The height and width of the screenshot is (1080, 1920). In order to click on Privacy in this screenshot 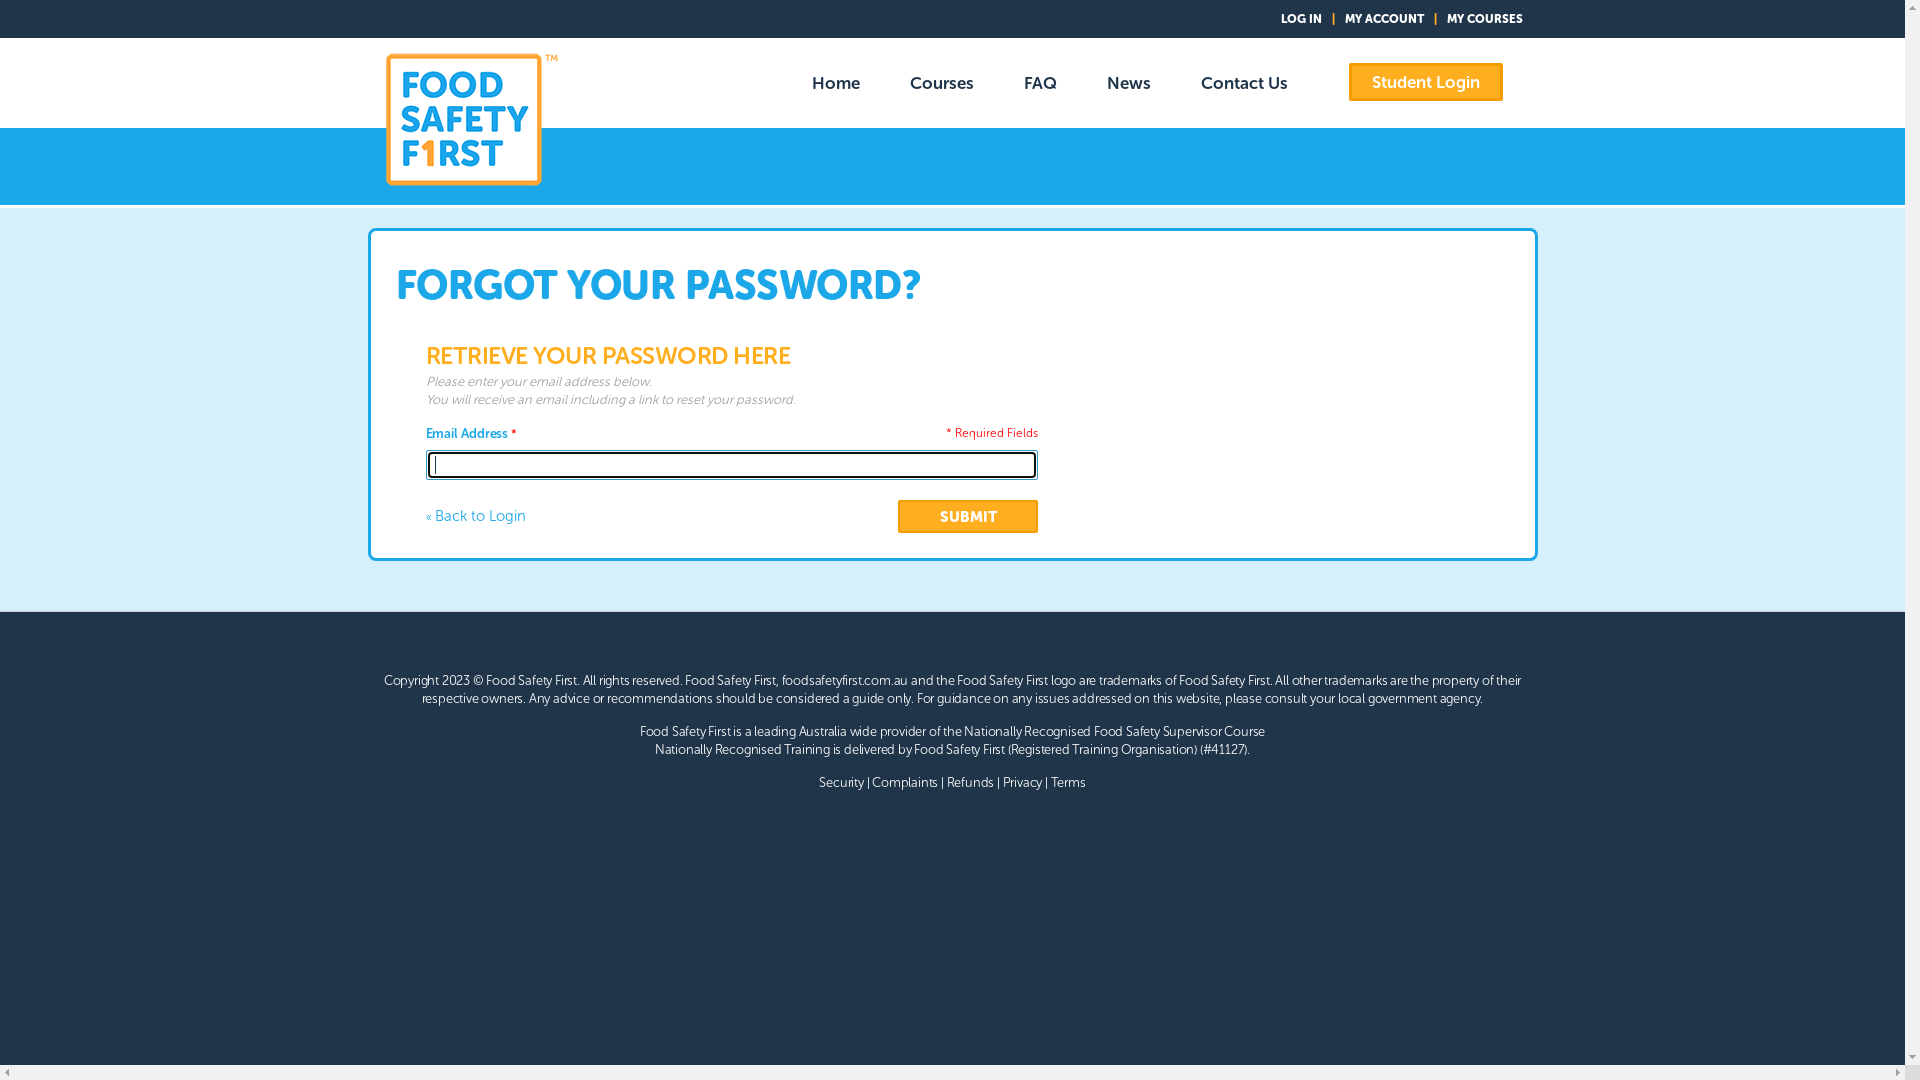, I will do `click(1022, 782)`.